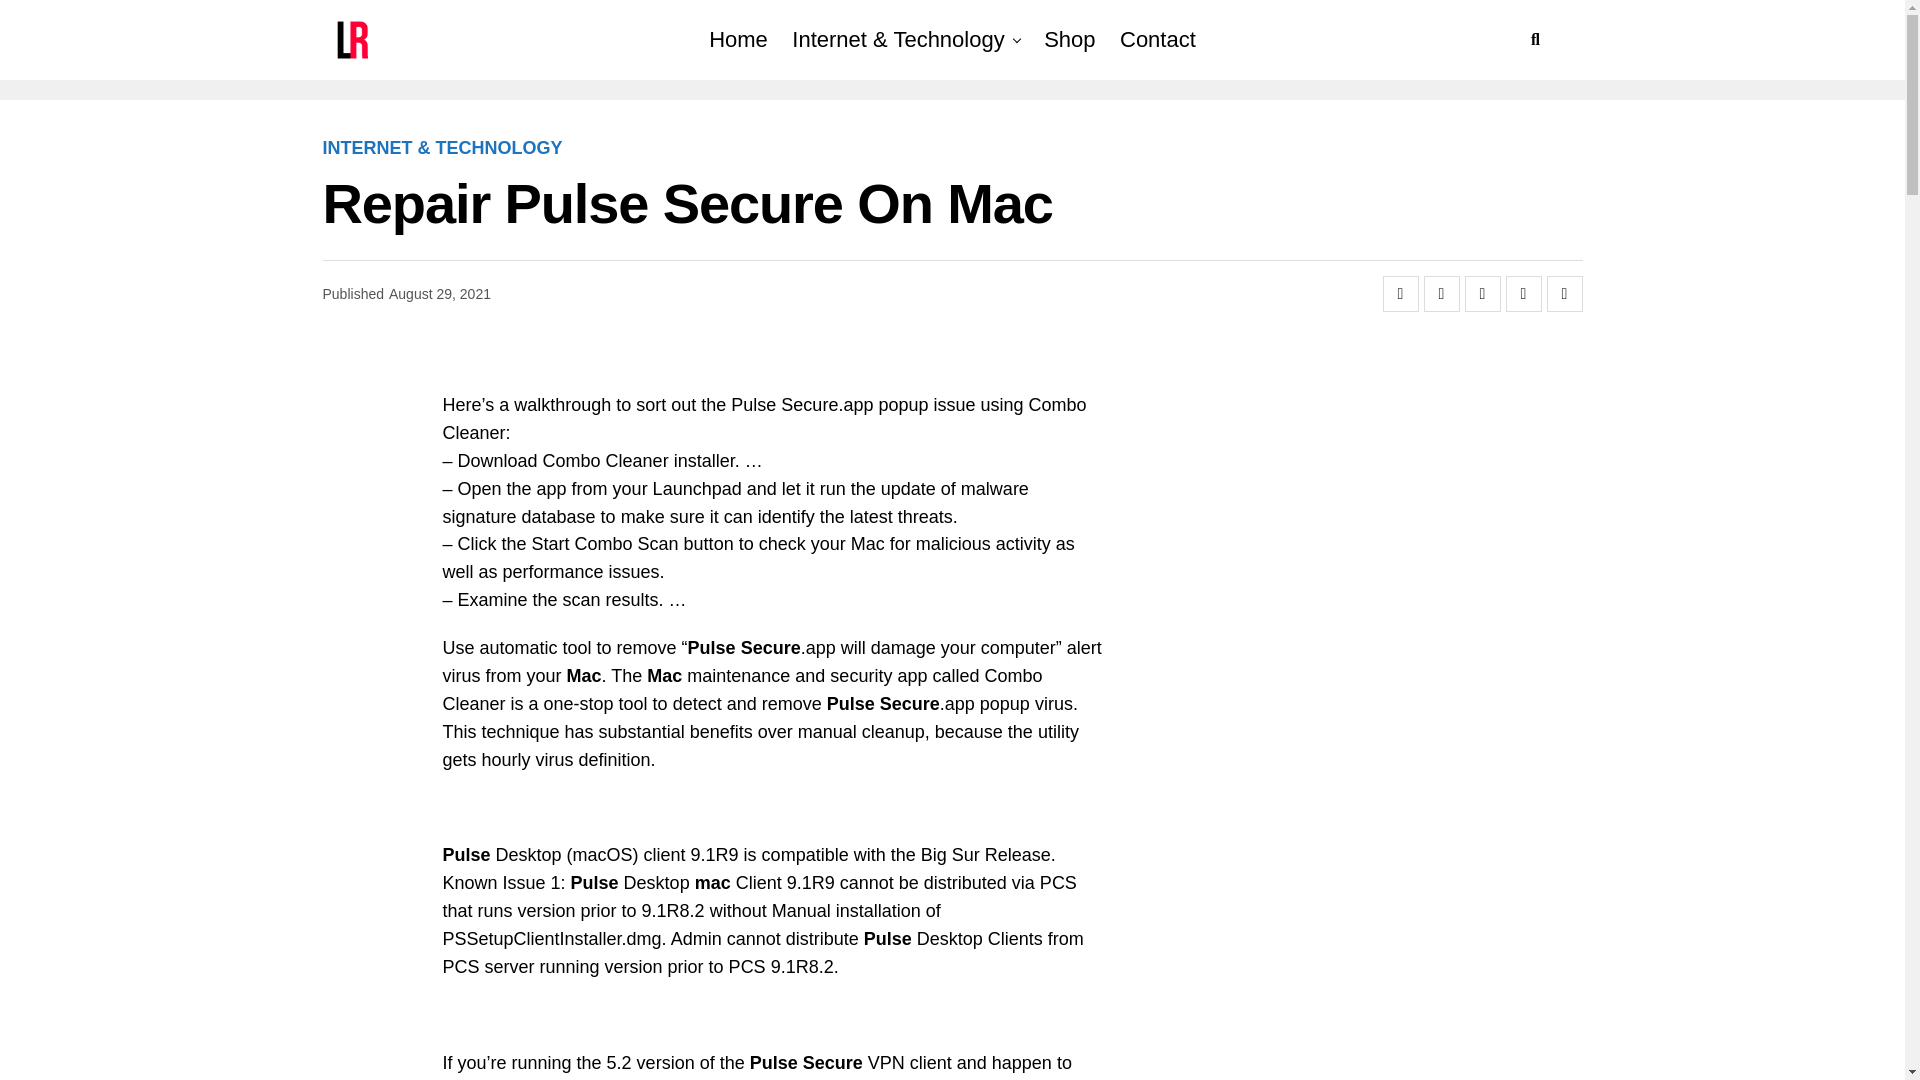  What do you see at coordinates (1442, 294) in the screenshot?
I see `Tweet This Post` at bounding box center [1442, 294].